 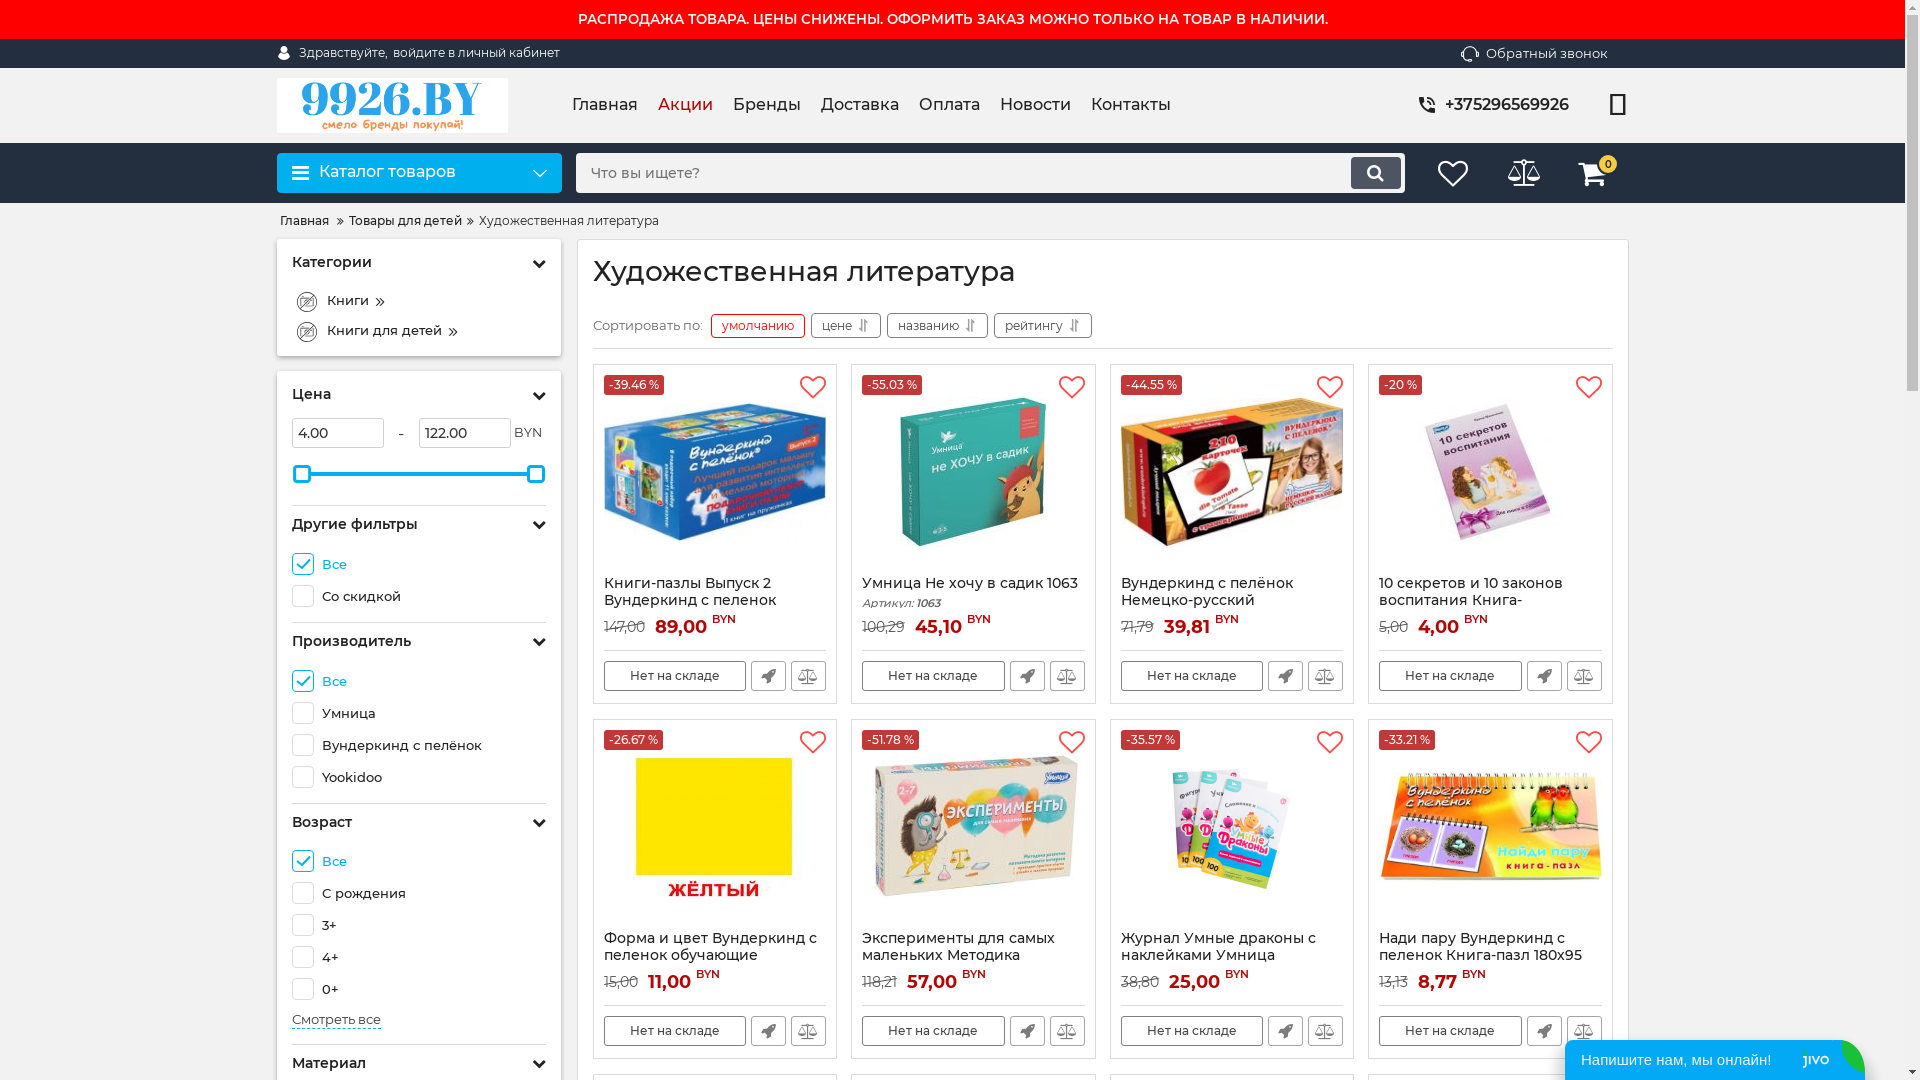 What do you see at coordinates (419, 925) in the screenshot?
I see `3+` at bounding box center [419, 925].